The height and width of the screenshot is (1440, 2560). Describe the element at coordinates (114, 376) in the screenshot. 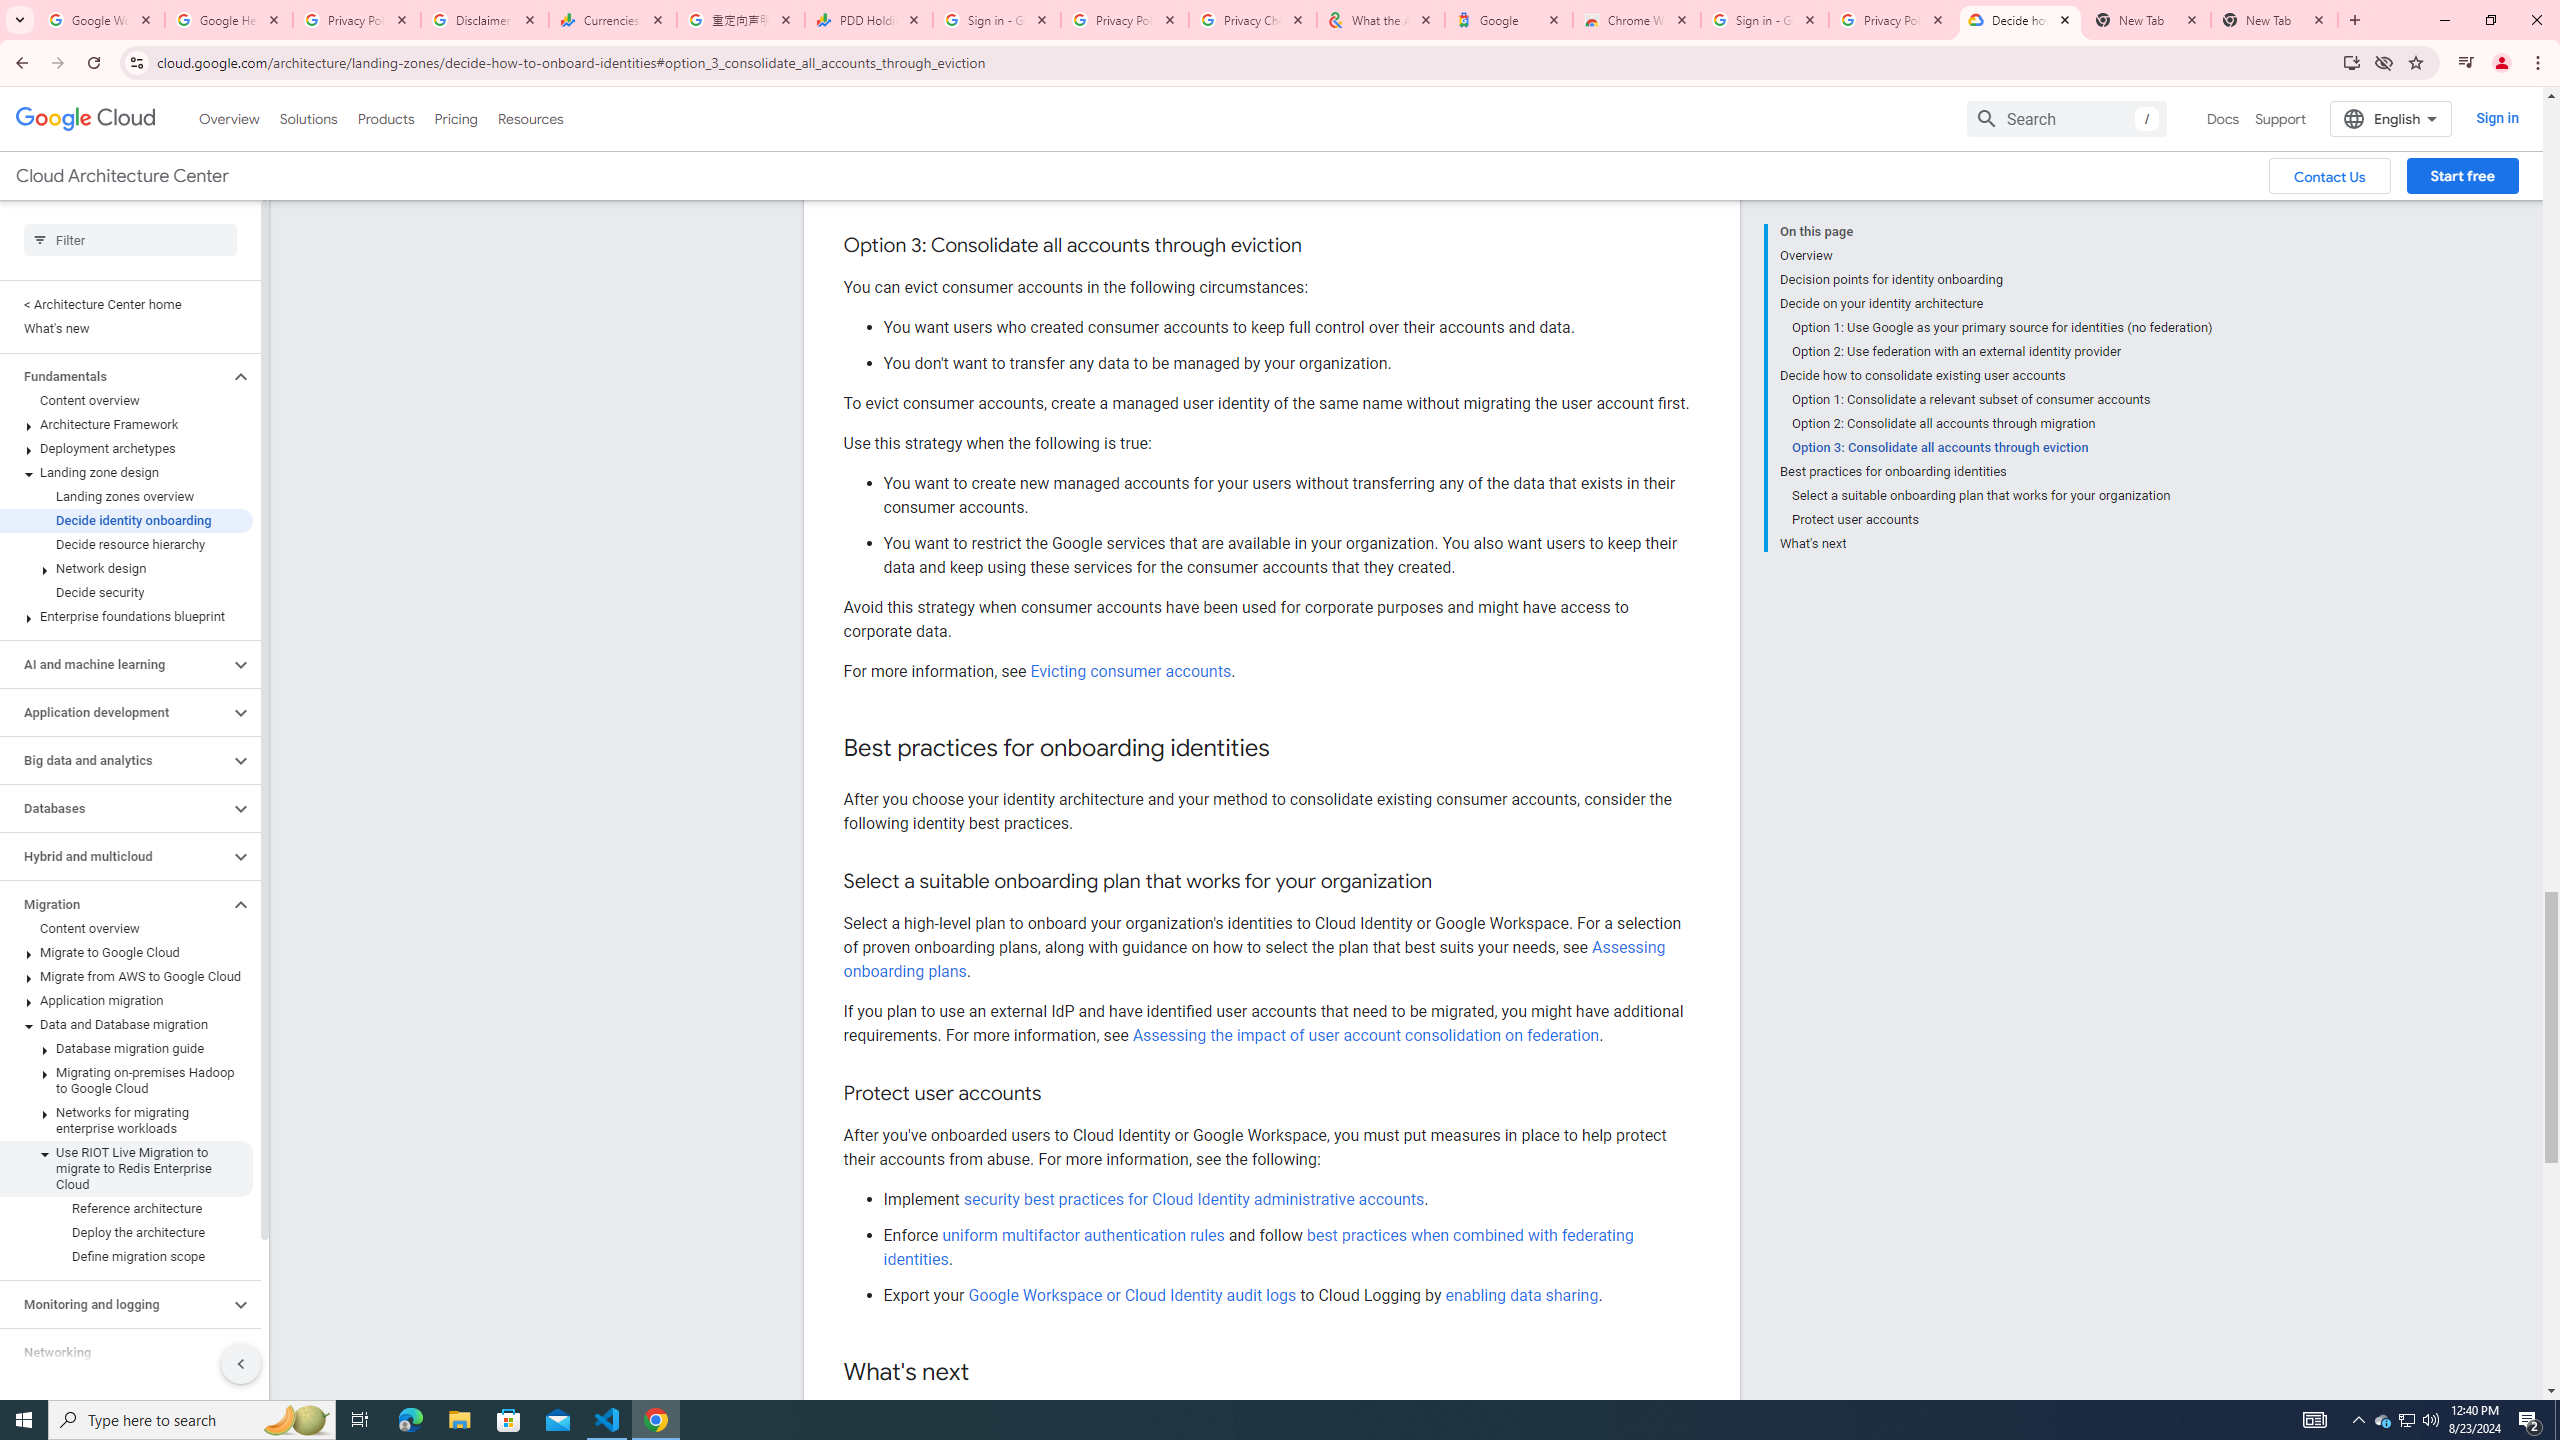

I see `Fundamentals` at that location.